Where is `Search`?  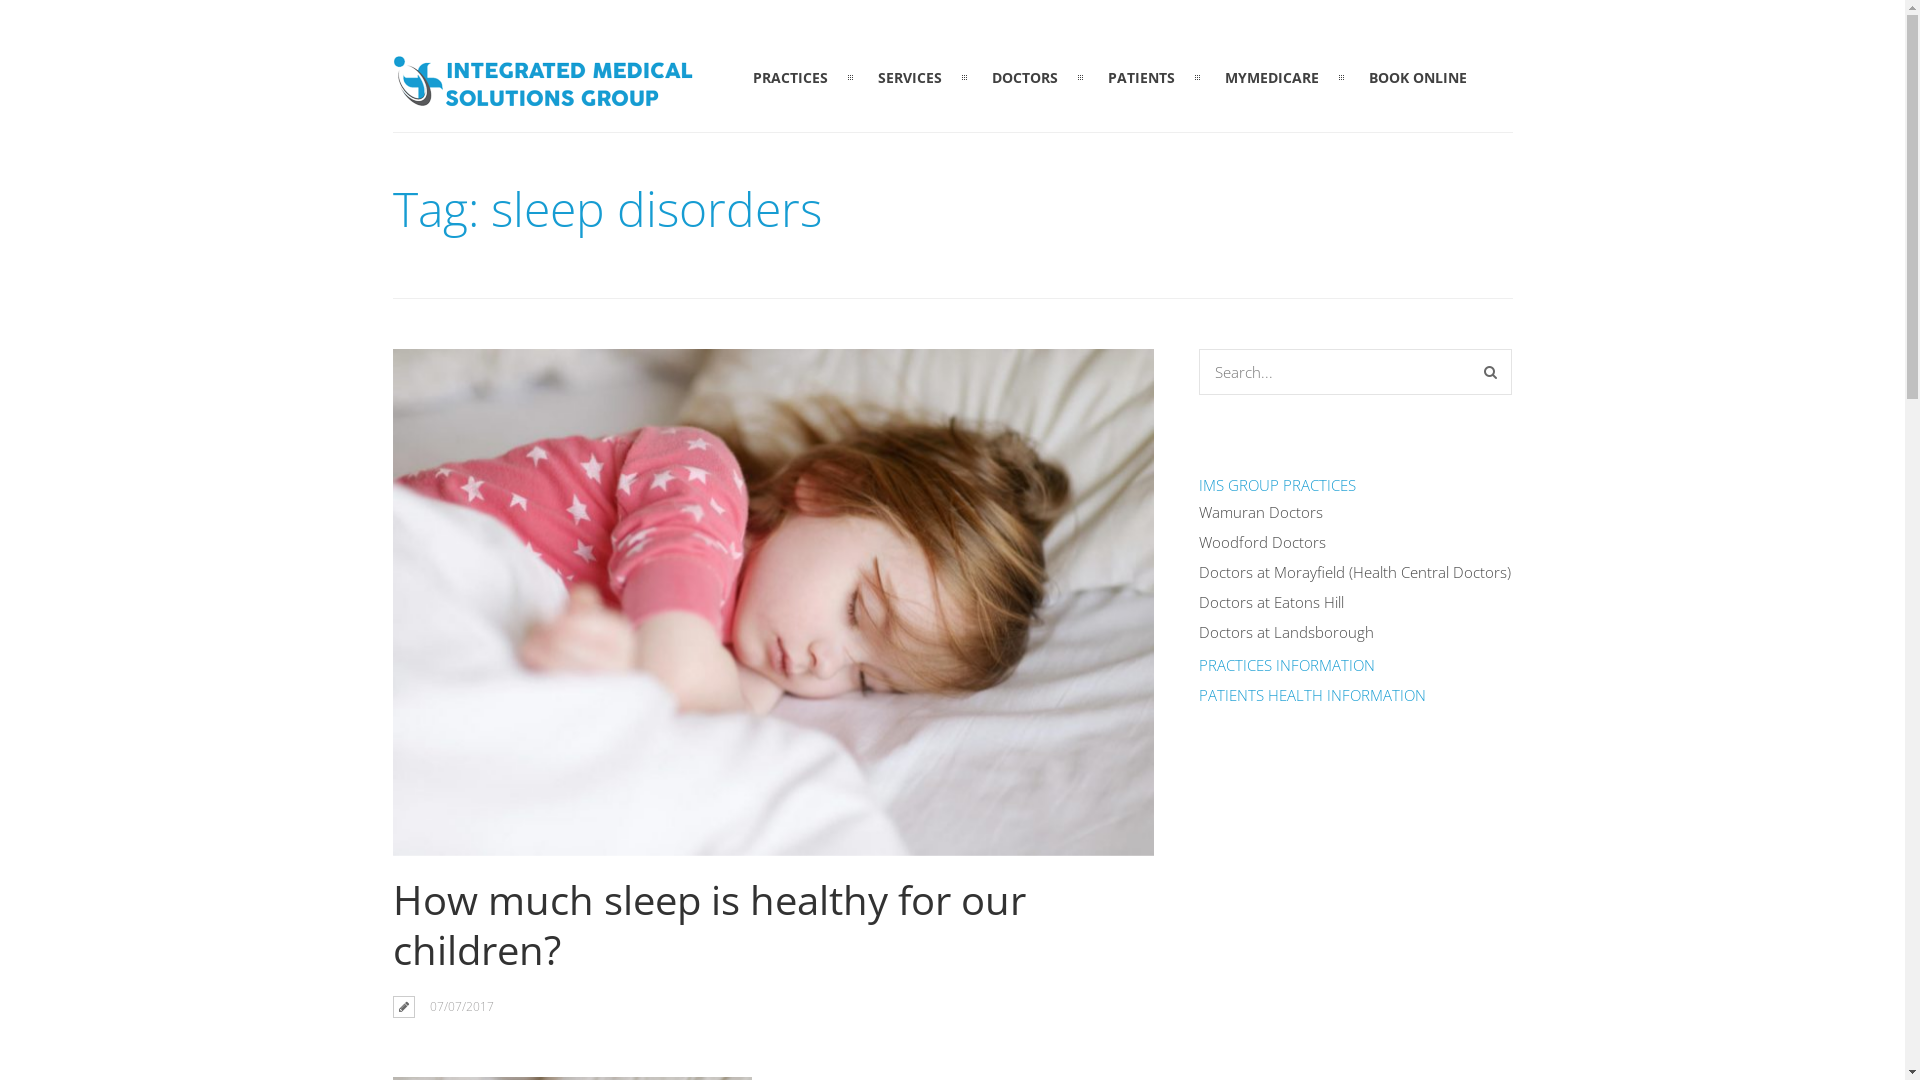
Search is located at coordinates (1490, 372).